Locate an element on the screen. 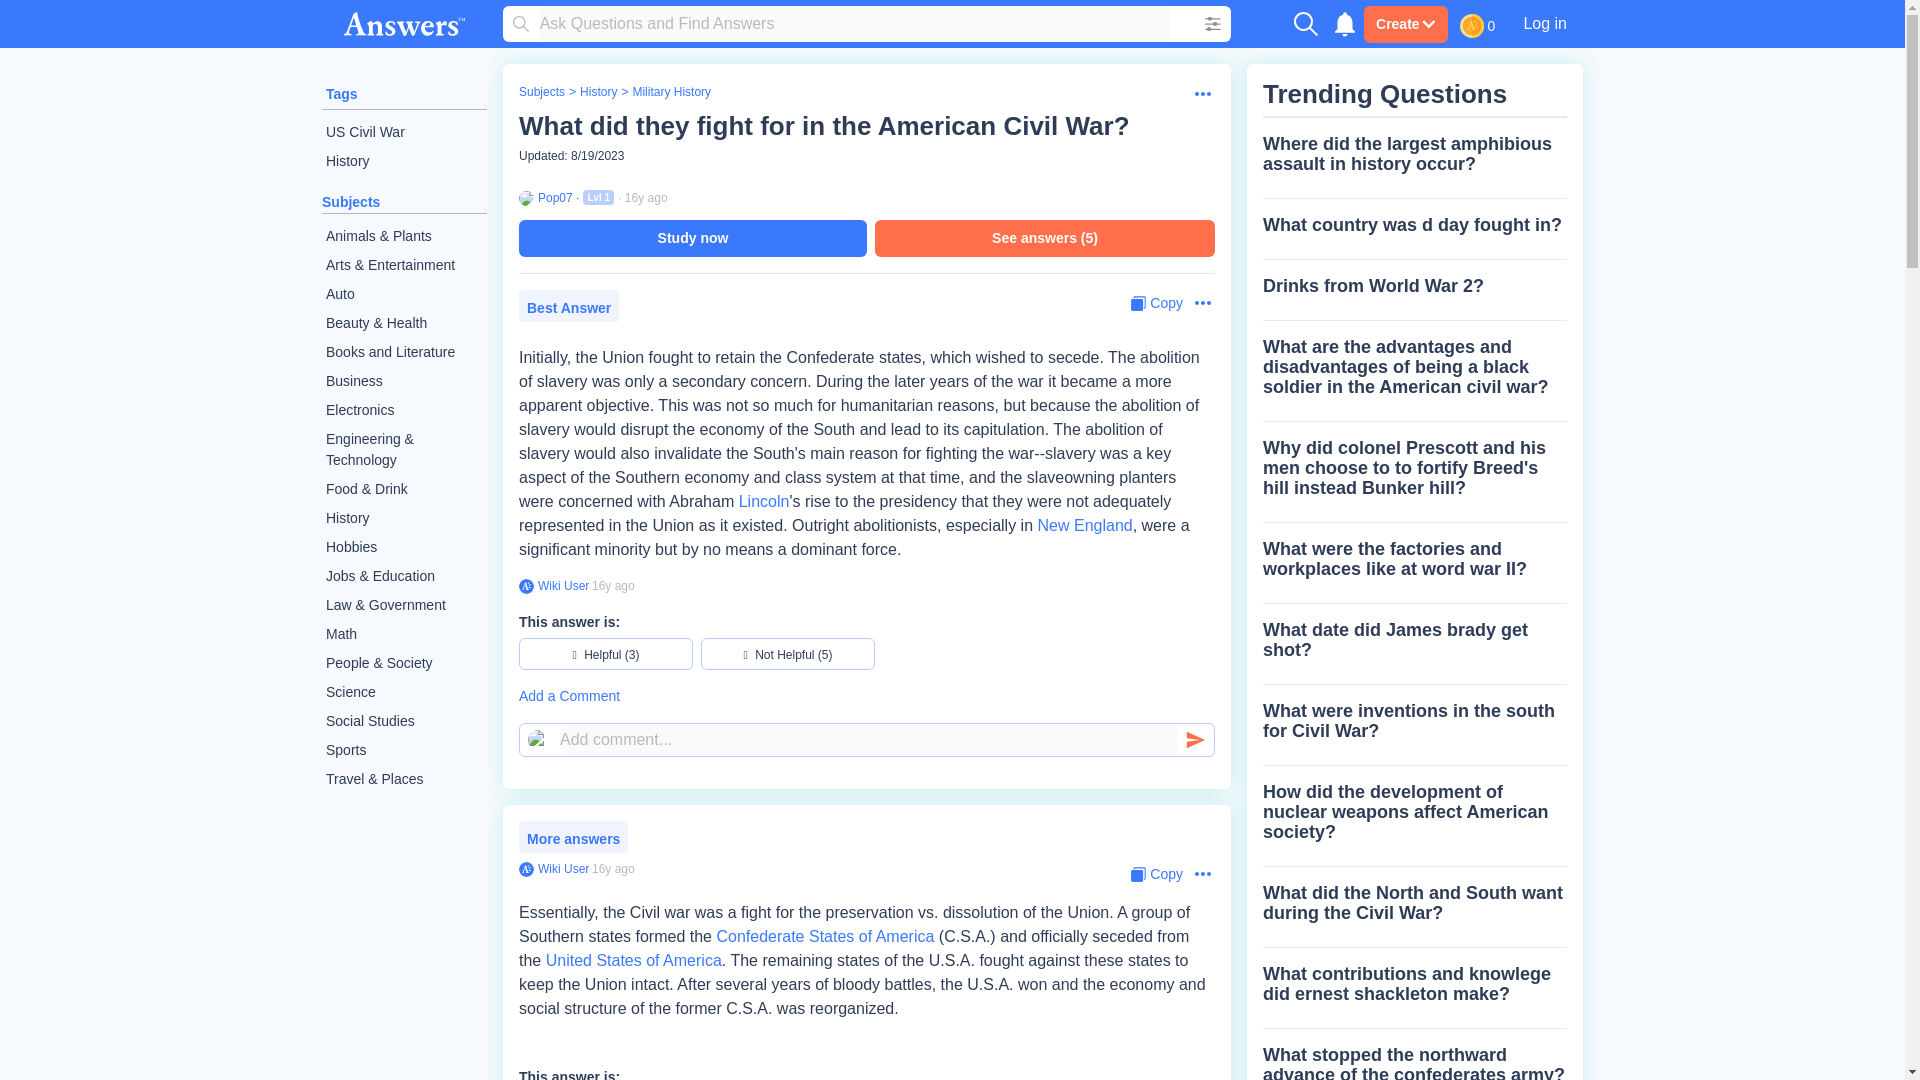  Books and Literature is located at coordinates (404, 352).